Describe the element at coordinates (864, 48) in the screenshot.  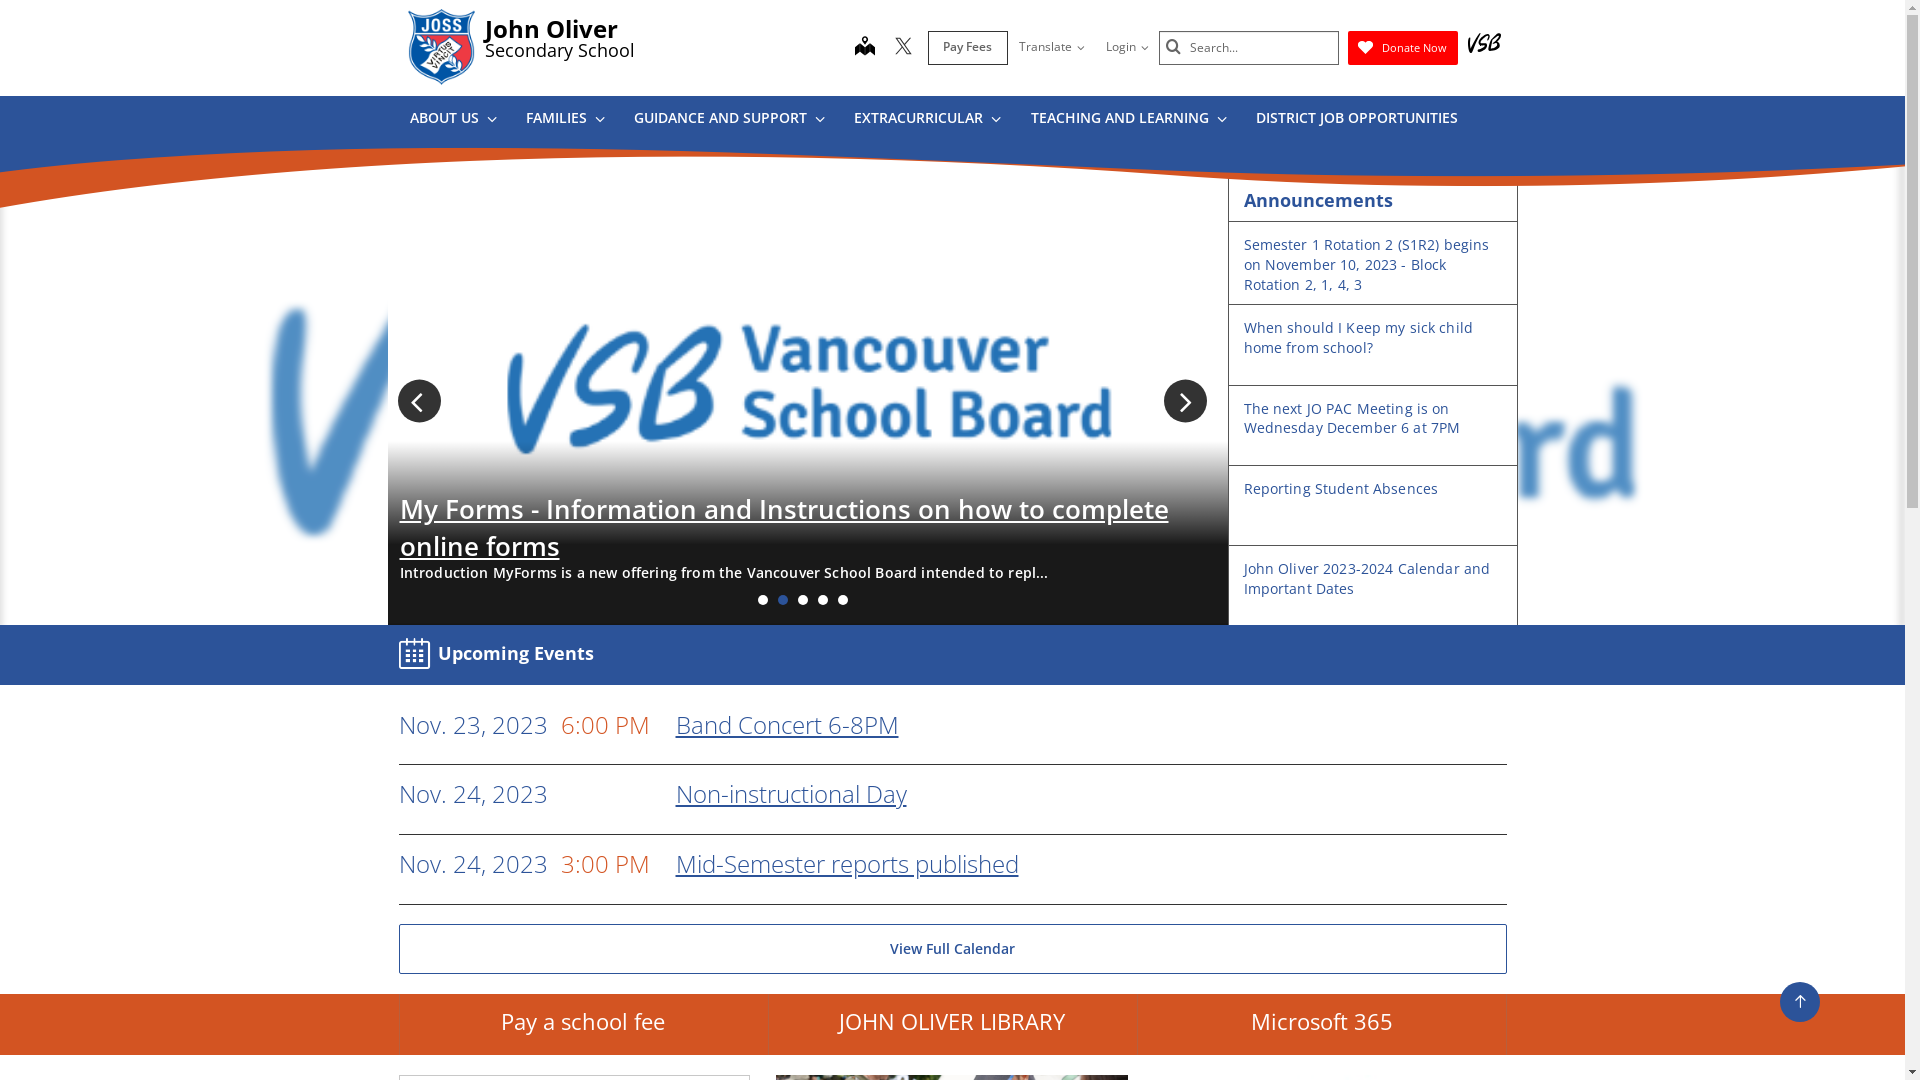
I see `map` at that location.